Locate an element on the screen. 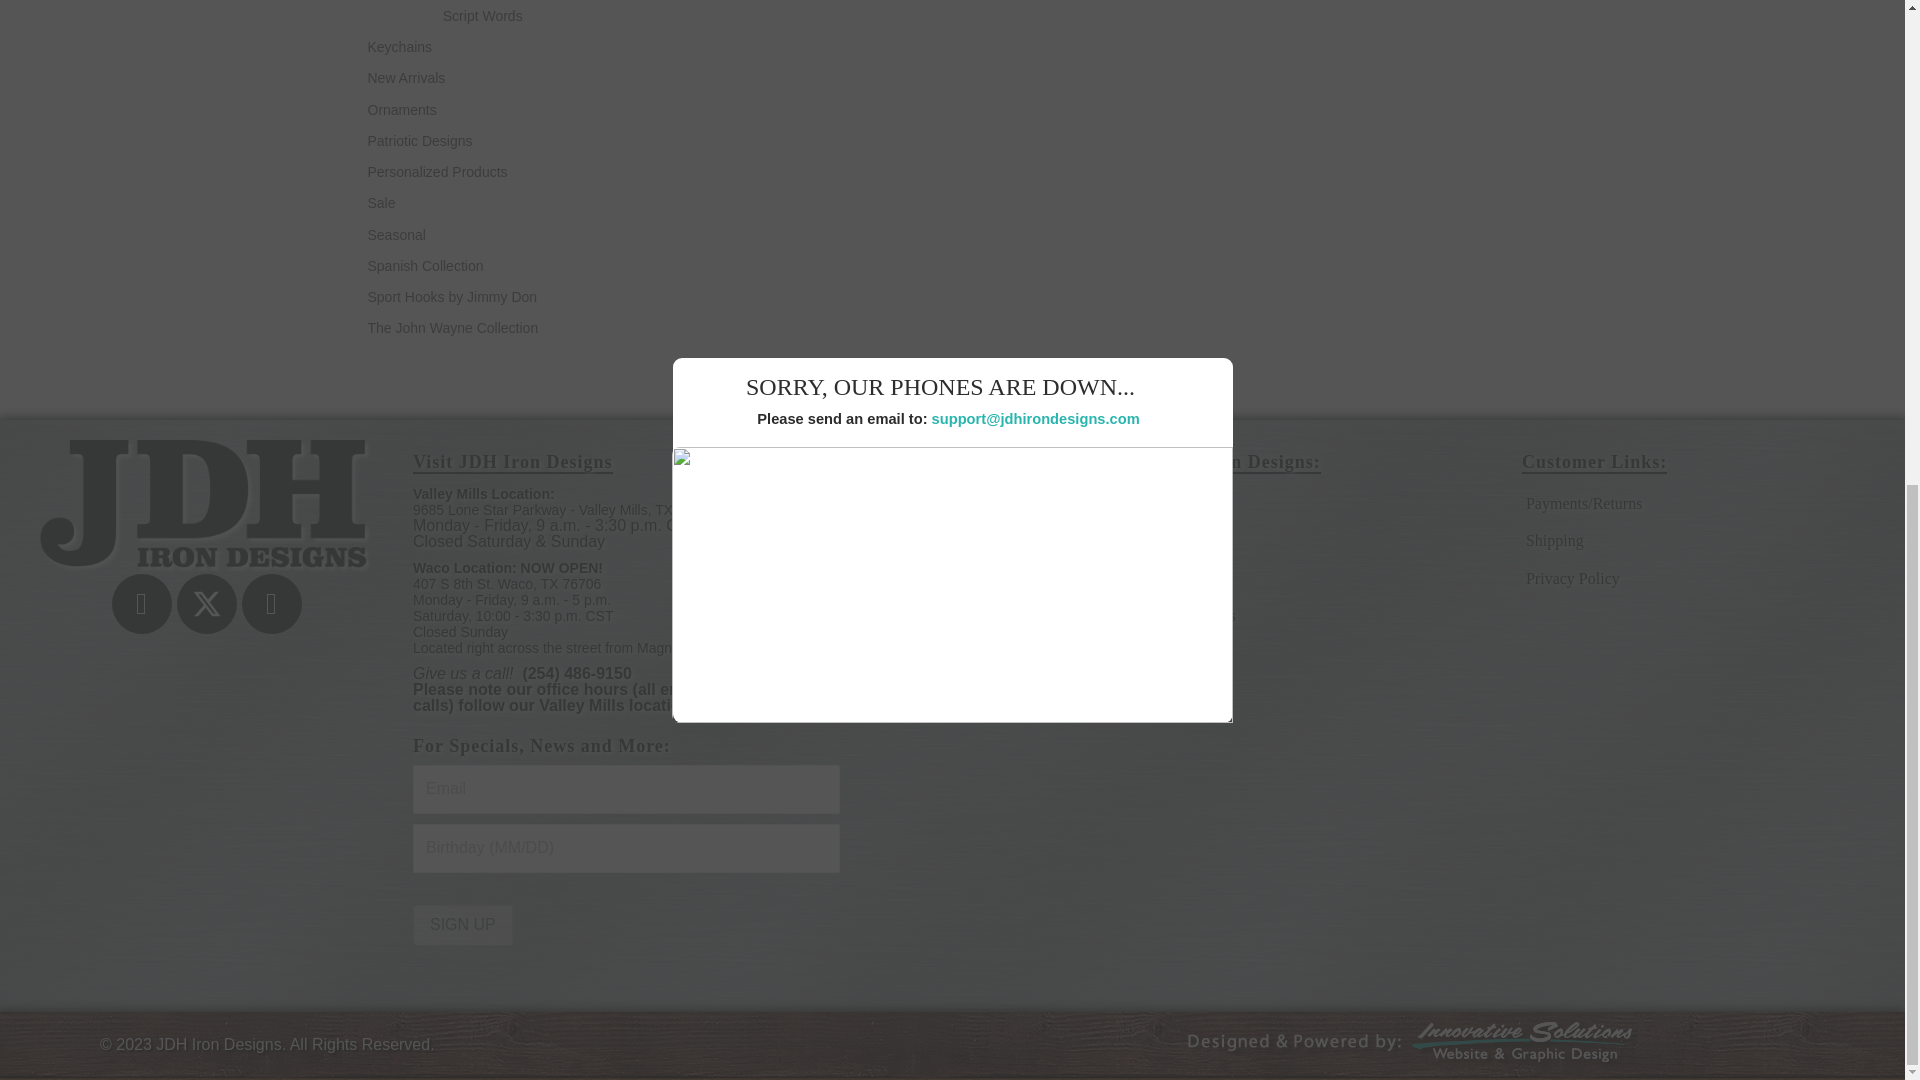 The height and width of the screenshot is (1080, 1920). Facebook is located at coordinates (142, 603).